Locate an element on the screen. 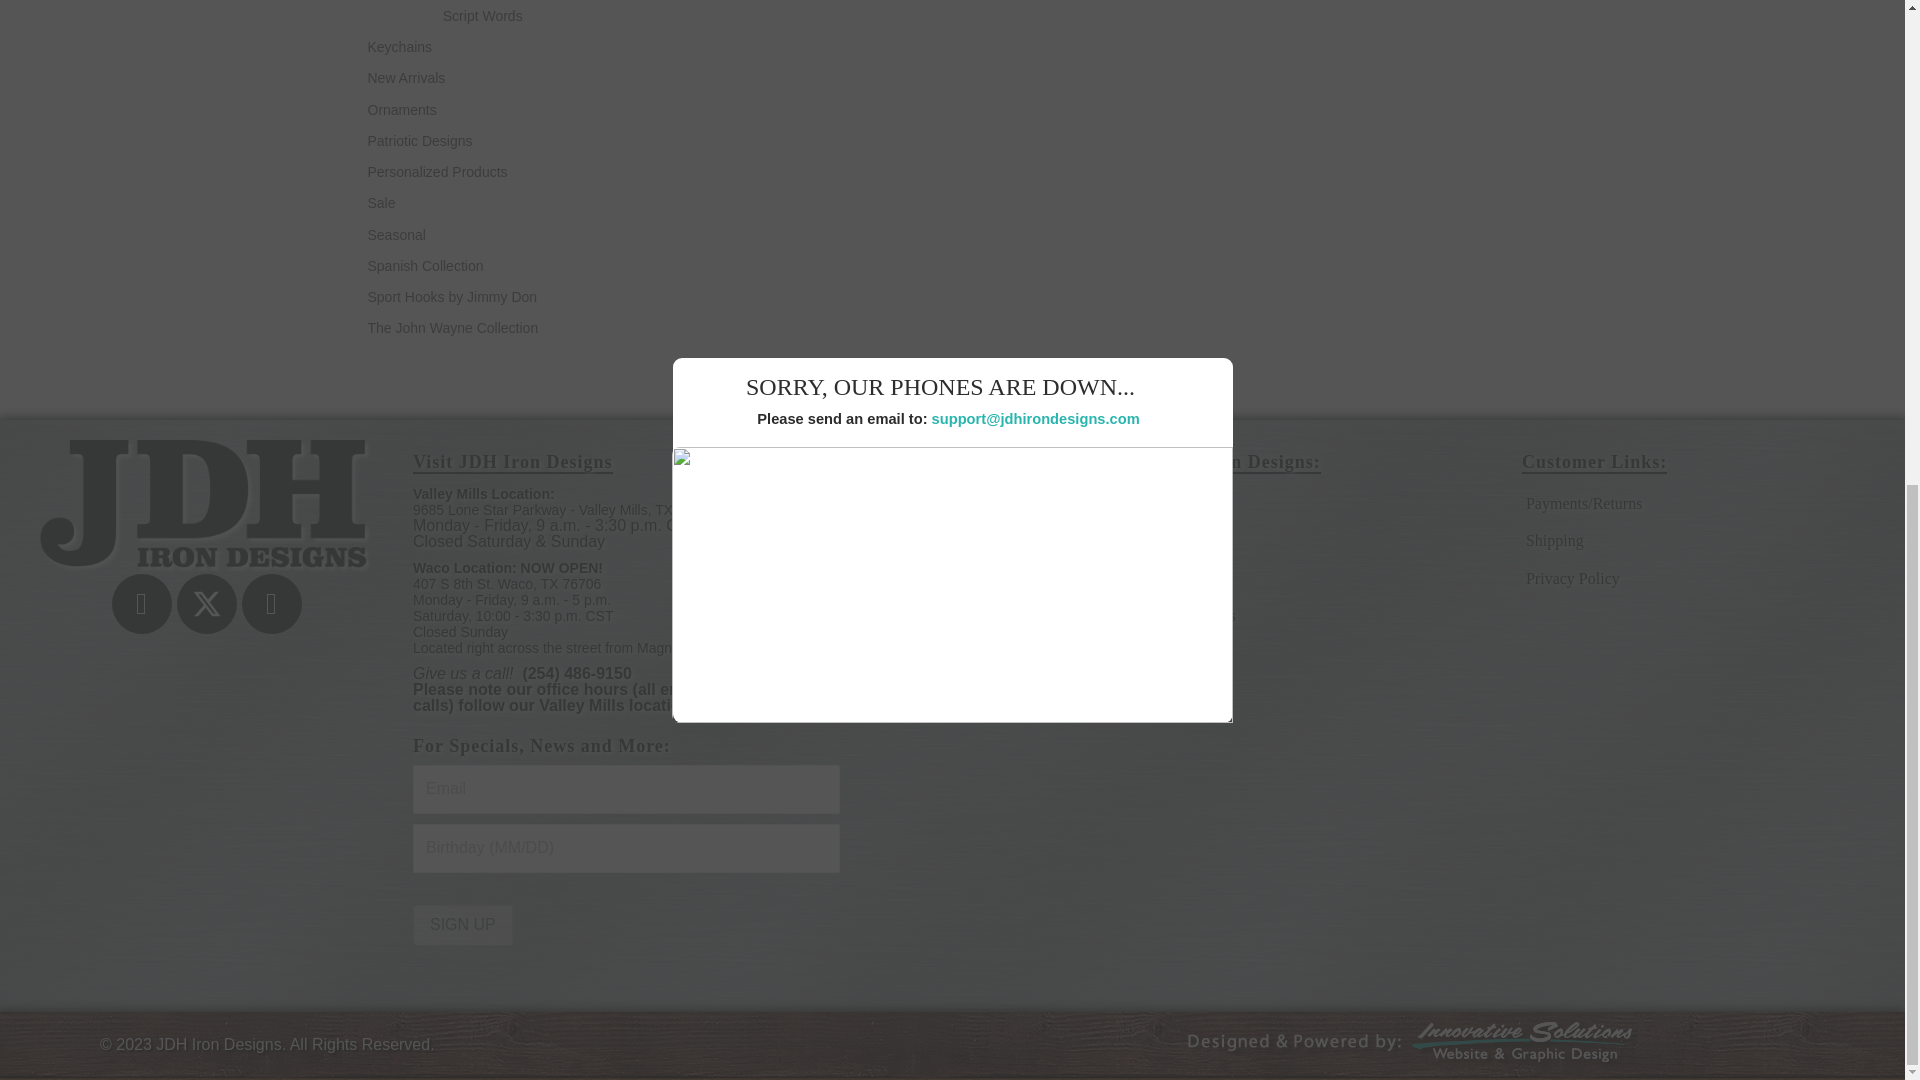 The height and width of the screenshot is (1080, 1920). Facebook is located at coordinates (142, 603).